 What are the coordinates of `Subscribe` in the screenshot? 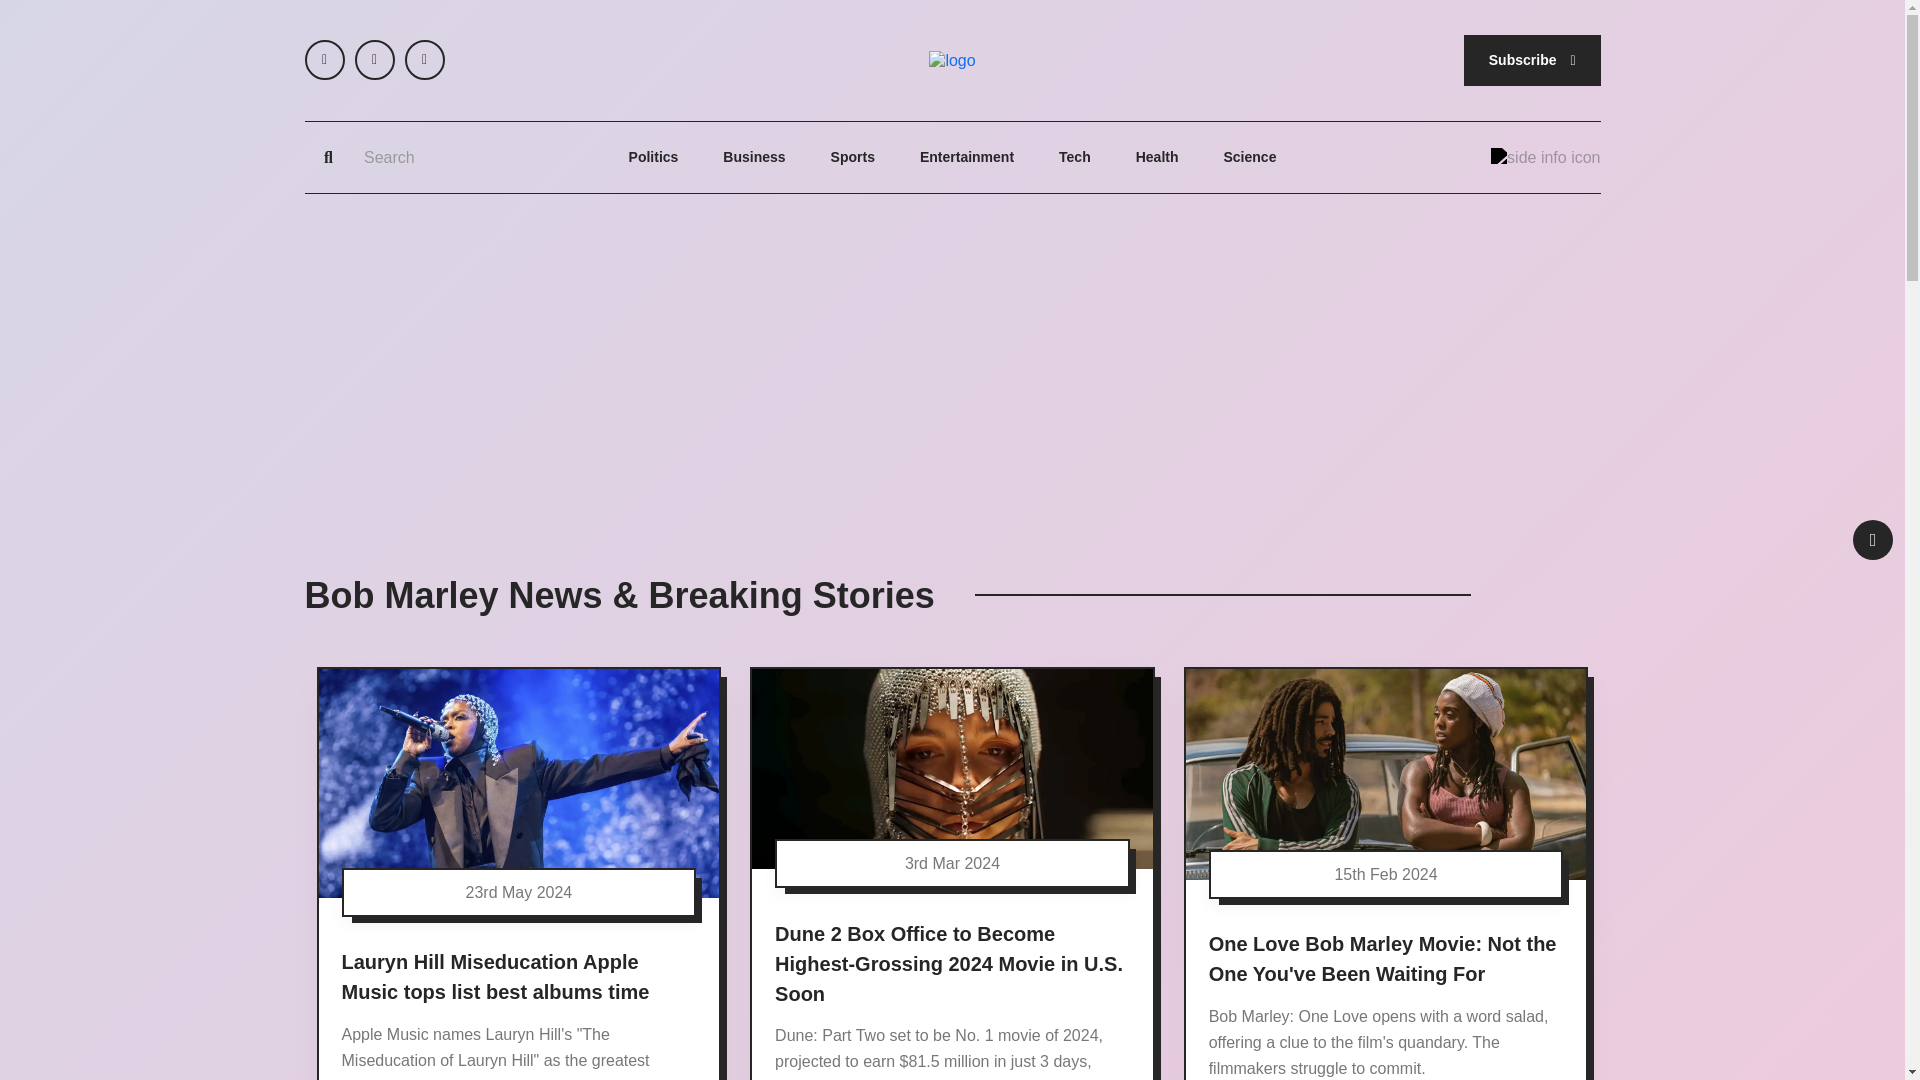 It's located at (1532, 60).